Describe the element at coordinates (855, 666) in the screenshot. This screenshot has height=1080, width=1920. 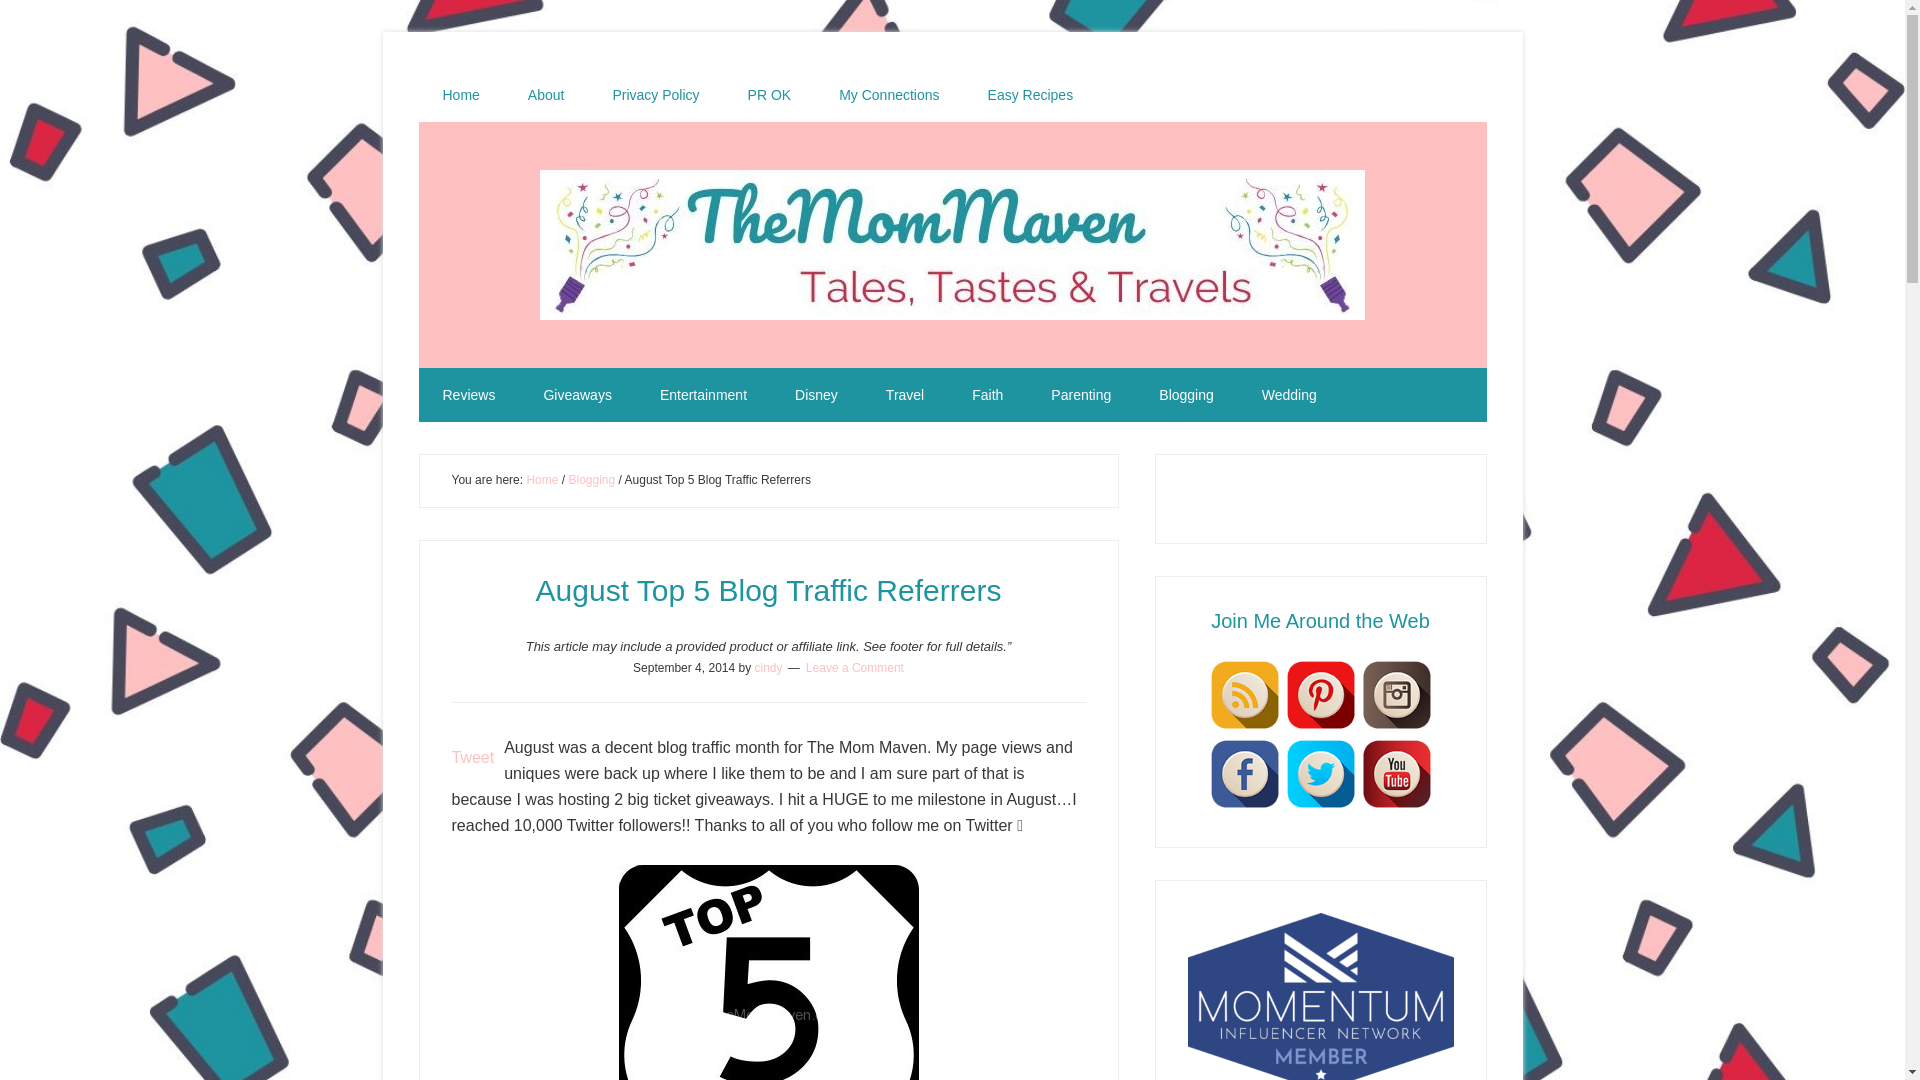
I see `Leave a Comment` at that location.